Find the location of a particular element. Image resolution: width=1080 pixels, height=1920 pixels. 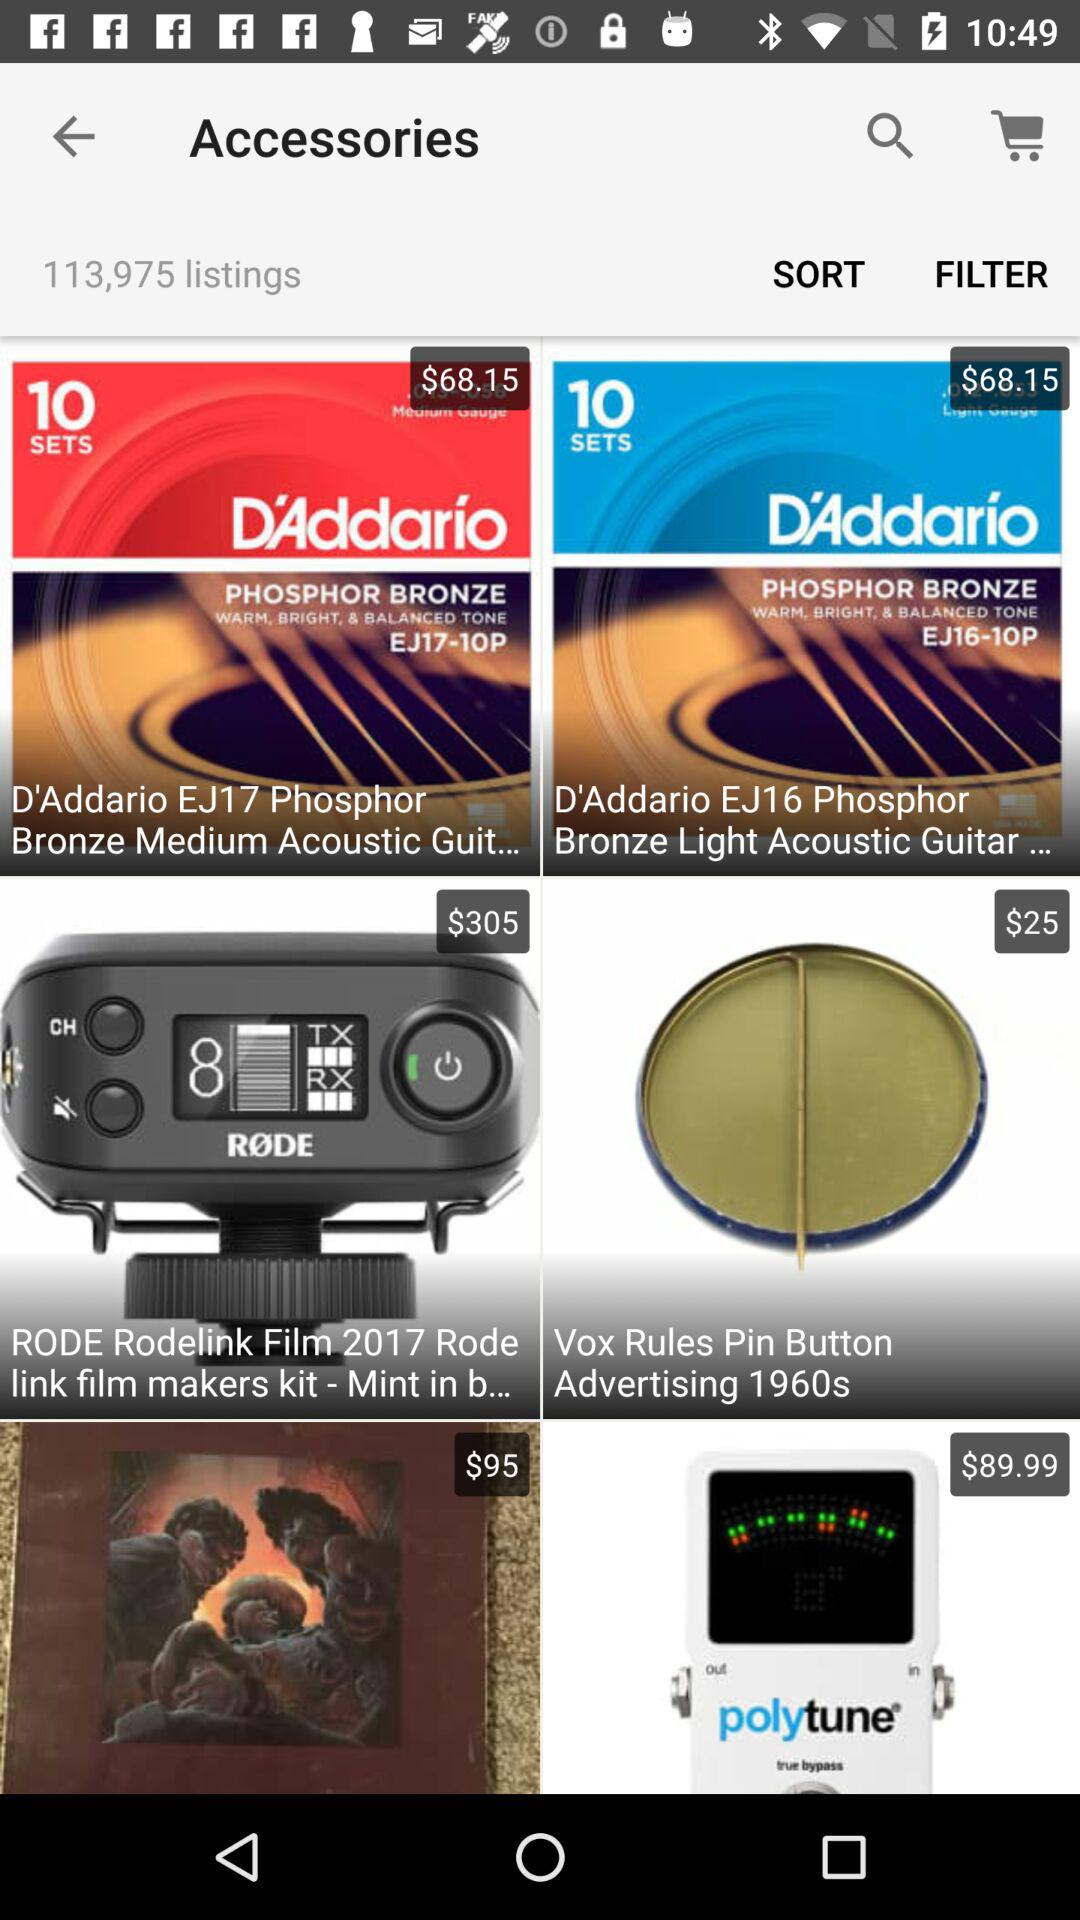

turn on the sort is located at coordinates (819, 272).